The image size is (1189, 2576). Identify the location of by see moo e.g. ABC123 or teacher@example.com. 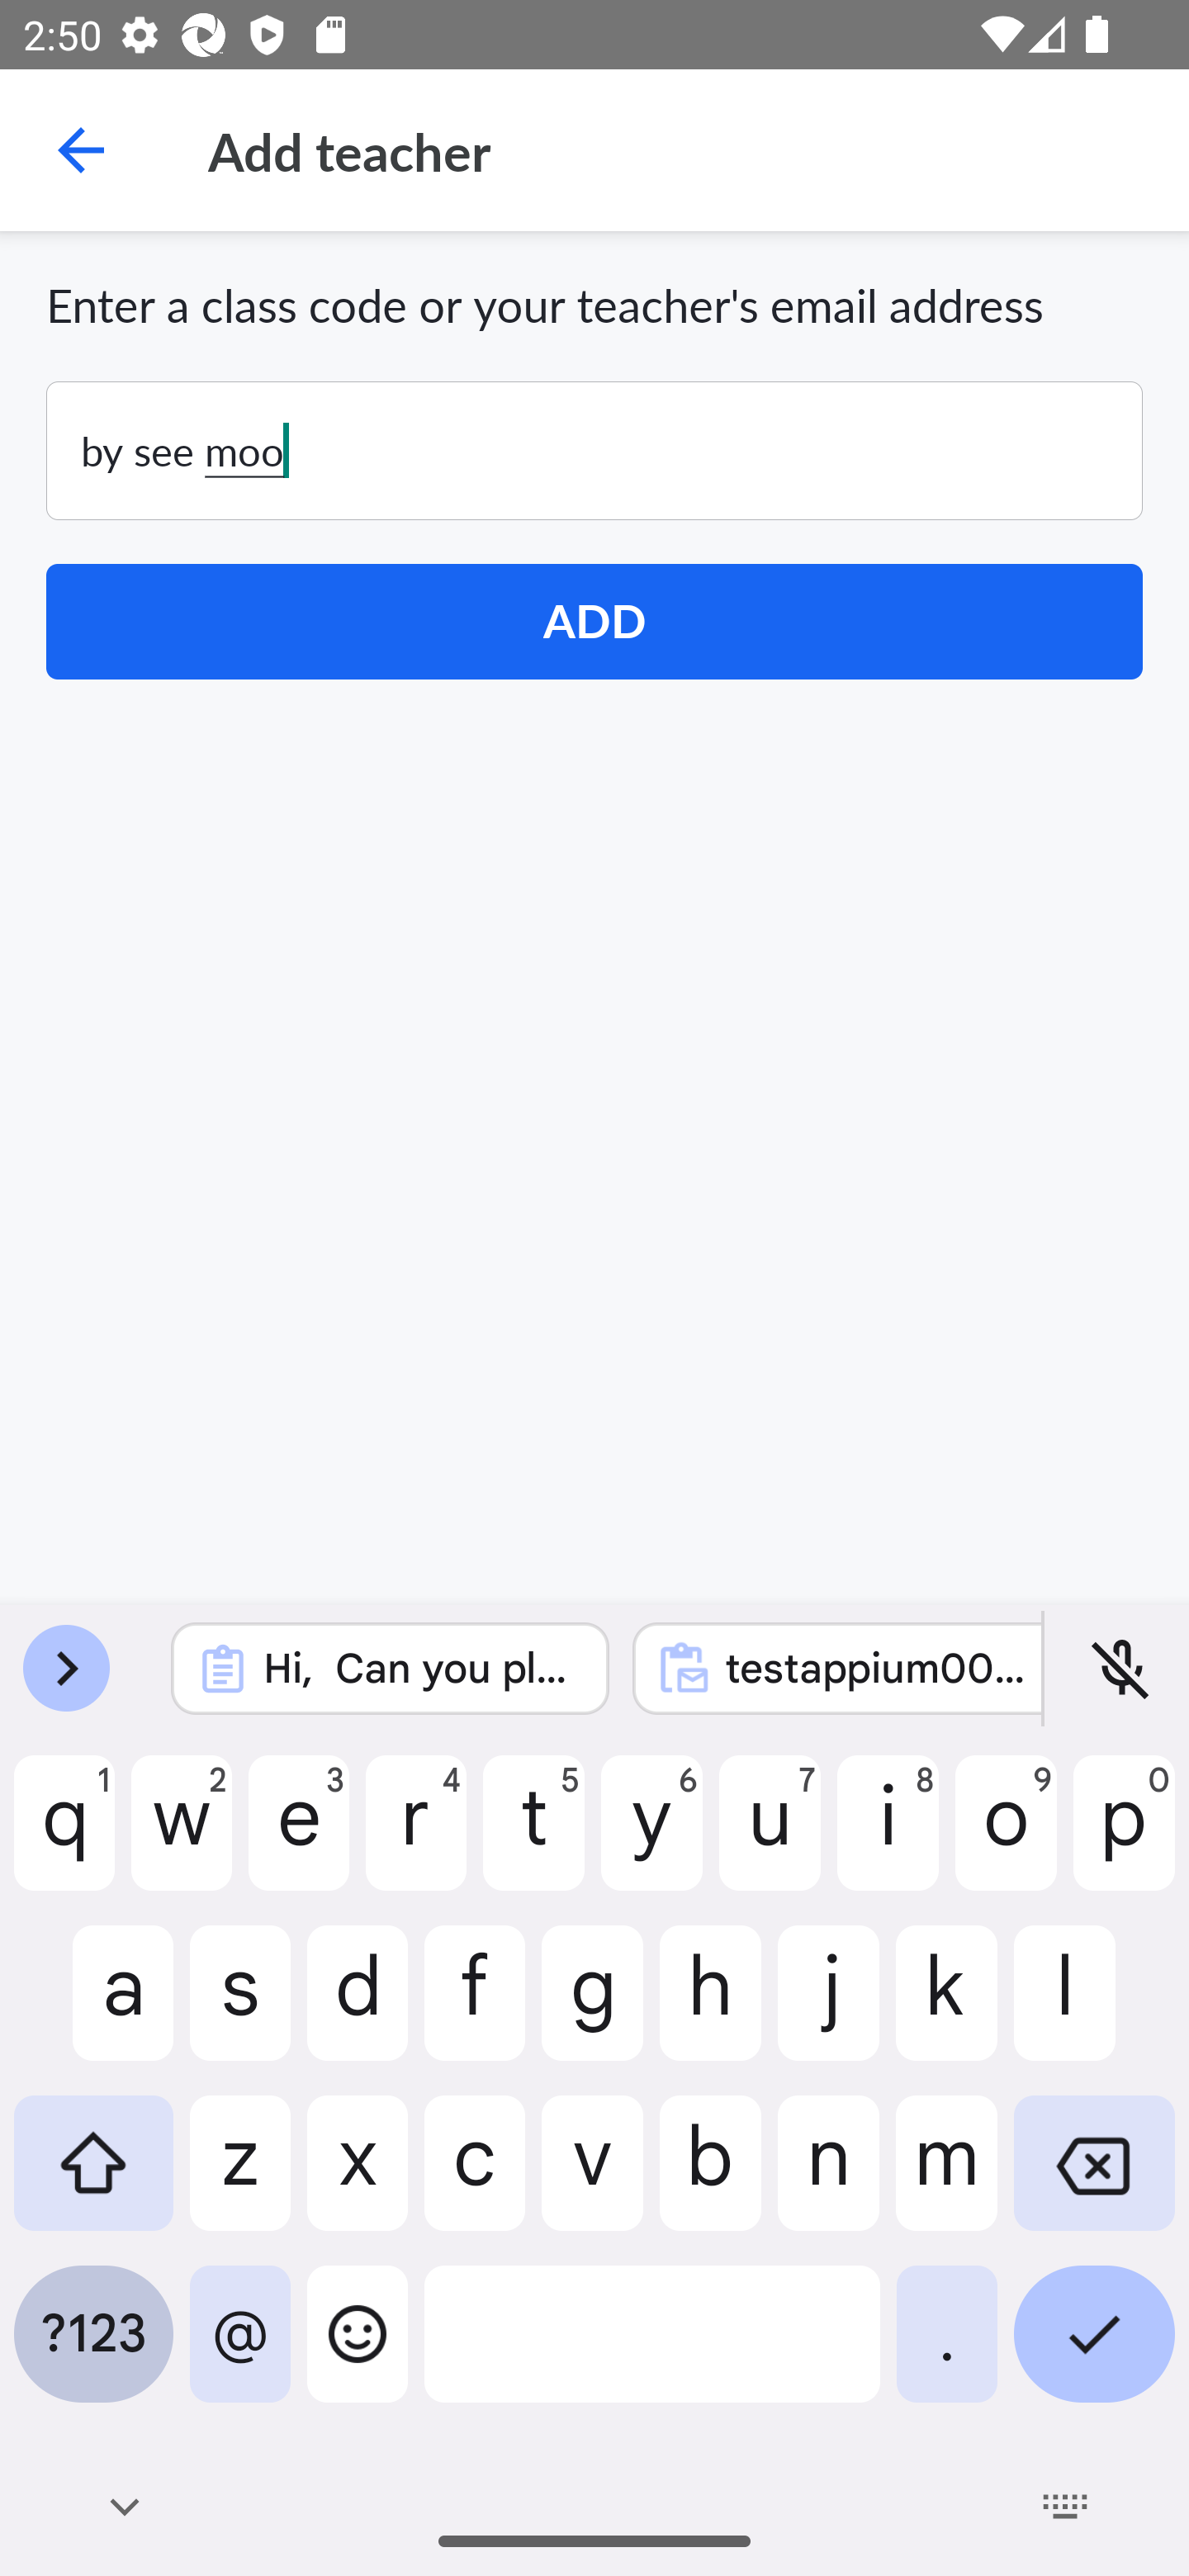
(594, 451).